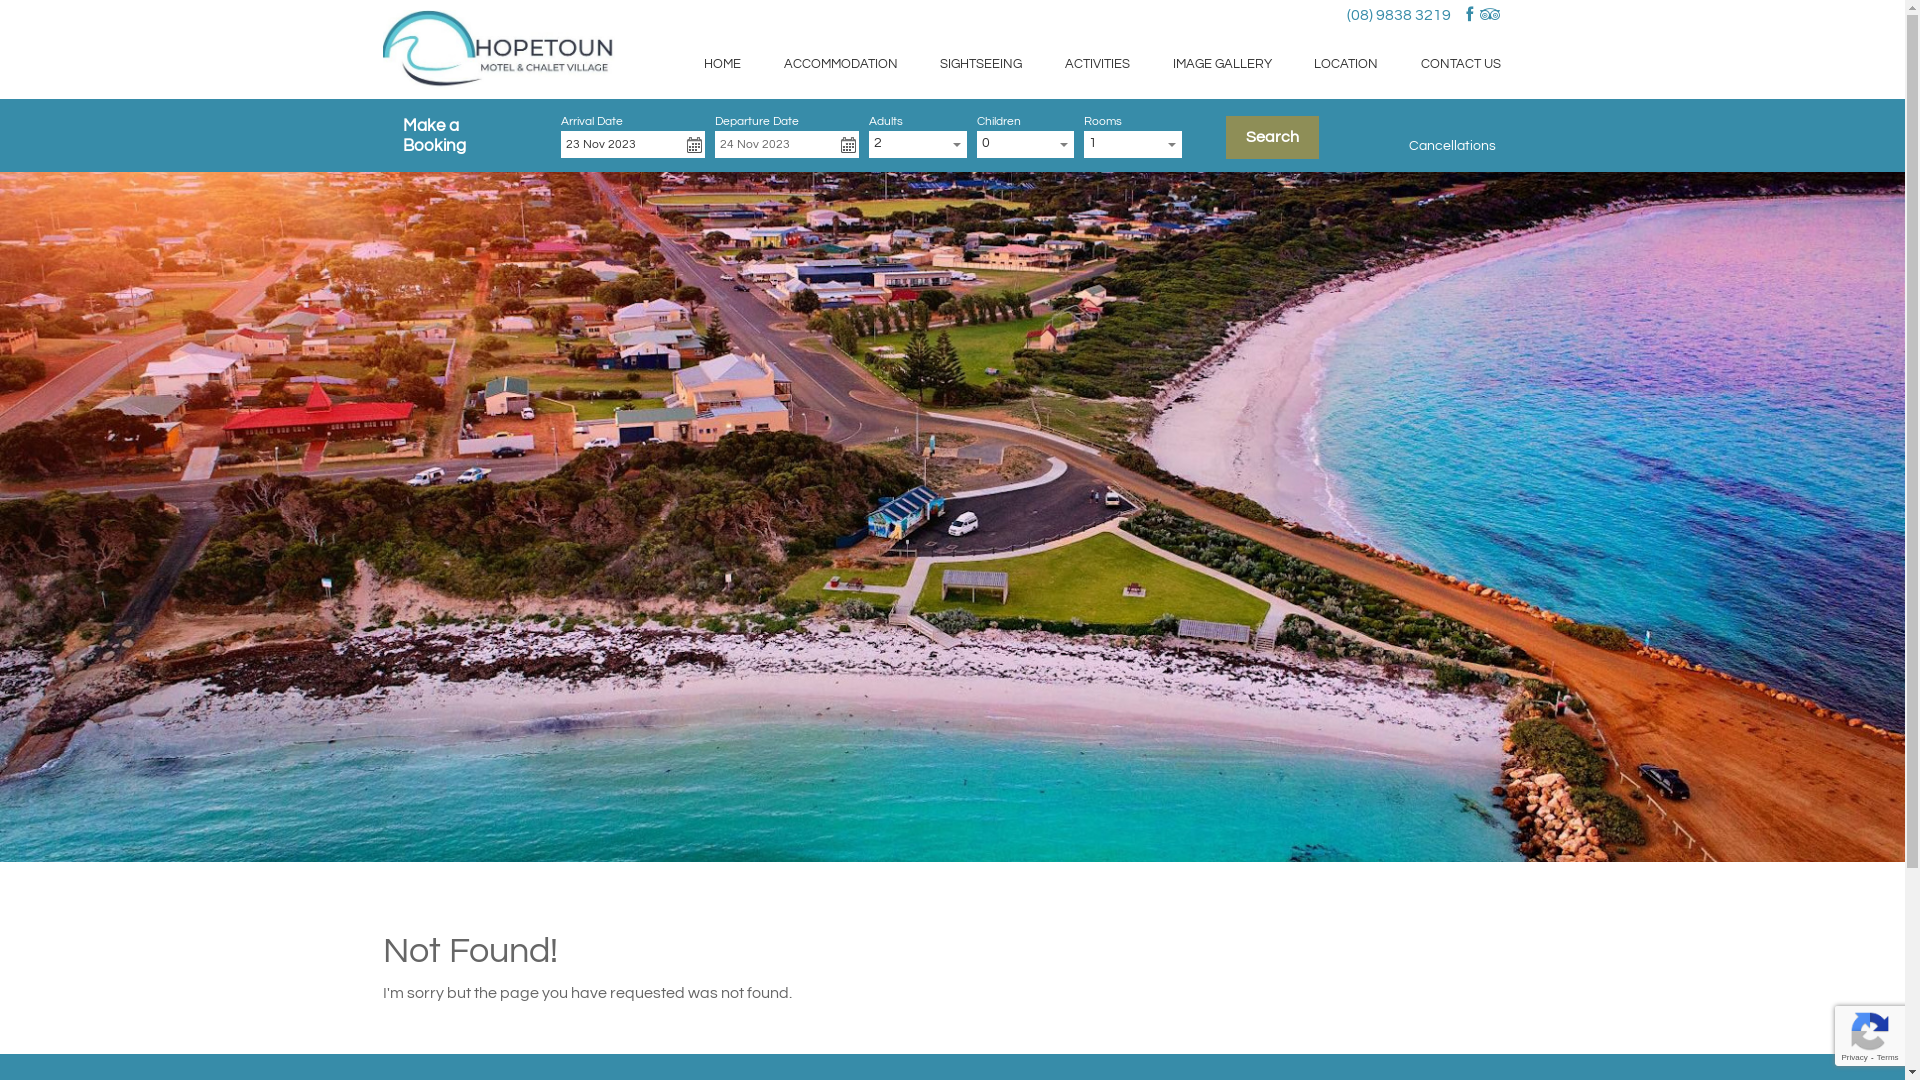 The image size is (1920, 1080). What do you see at coordinates (982, 64) in the screenshot?
I see `SIGHTSEEING` at bounding box center [982, 64].